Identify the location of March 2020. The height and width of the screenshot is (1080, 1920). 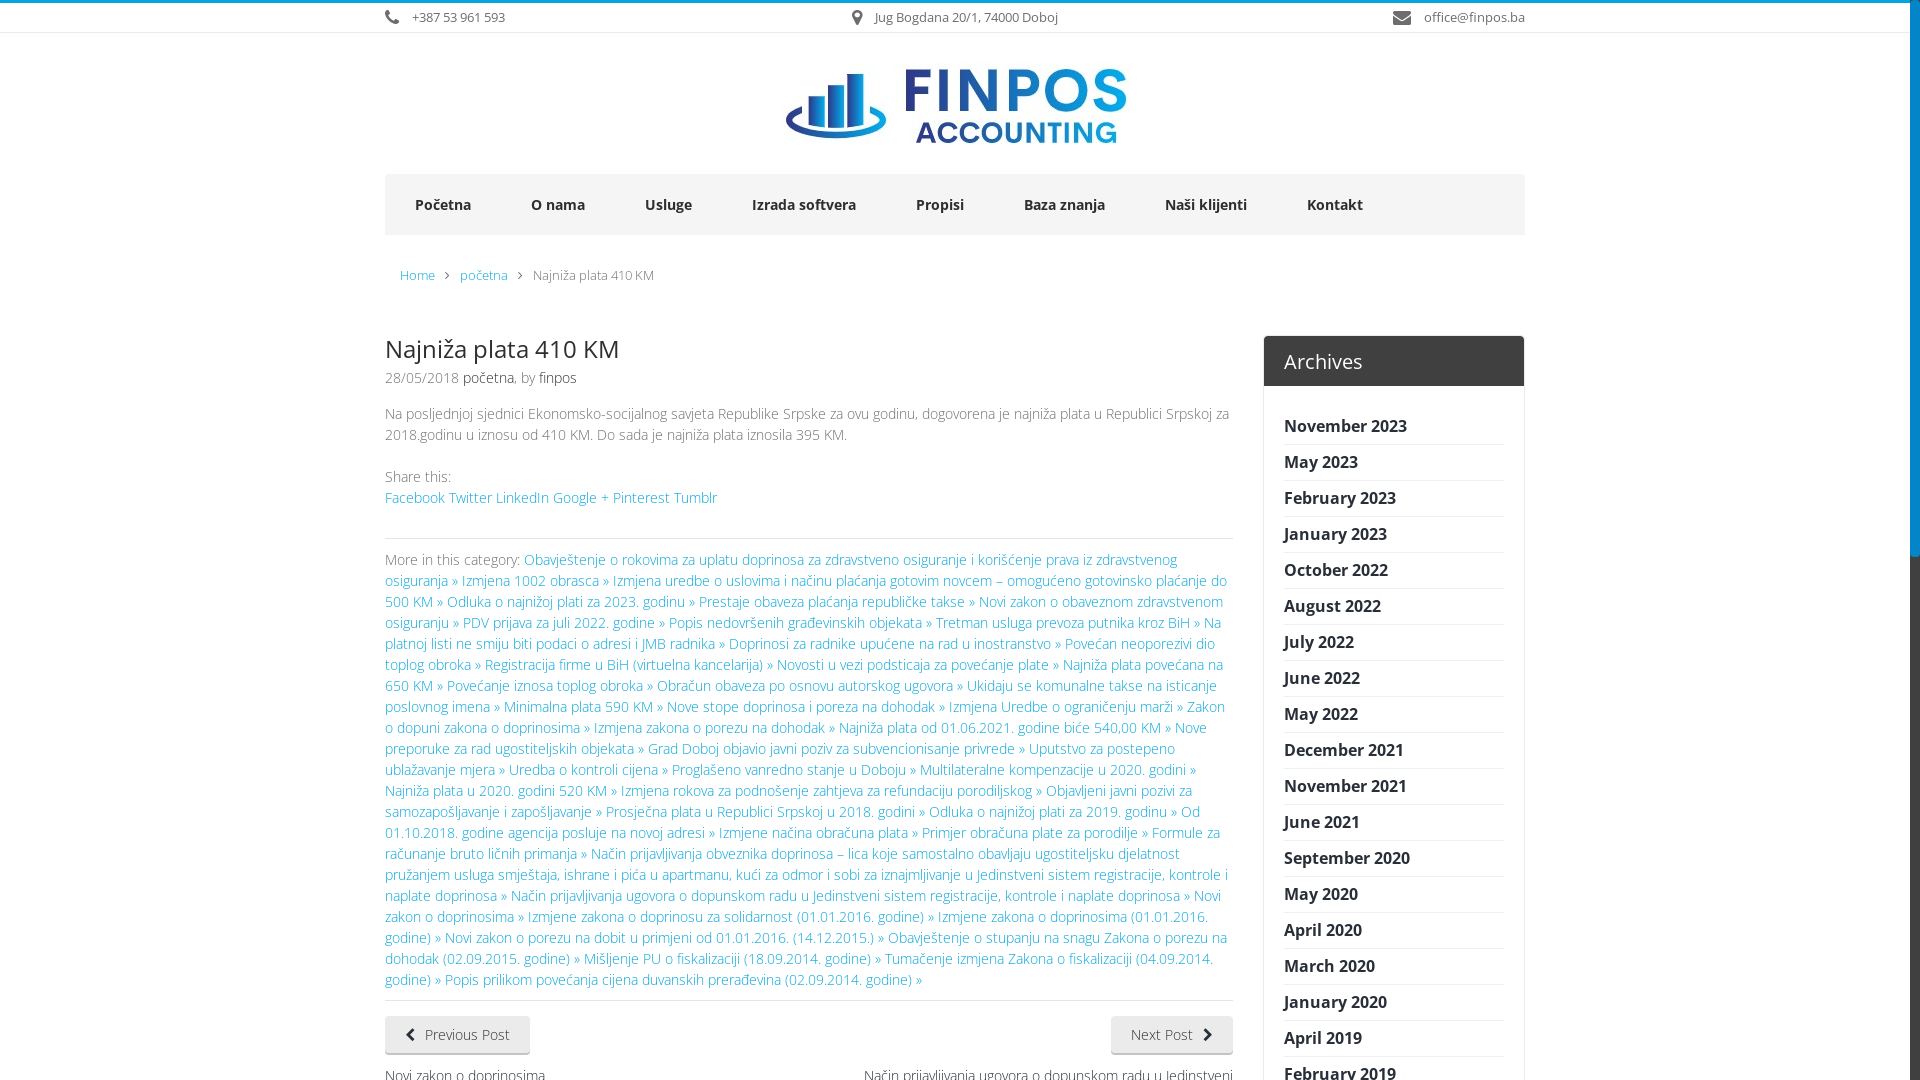
(1330, 966).